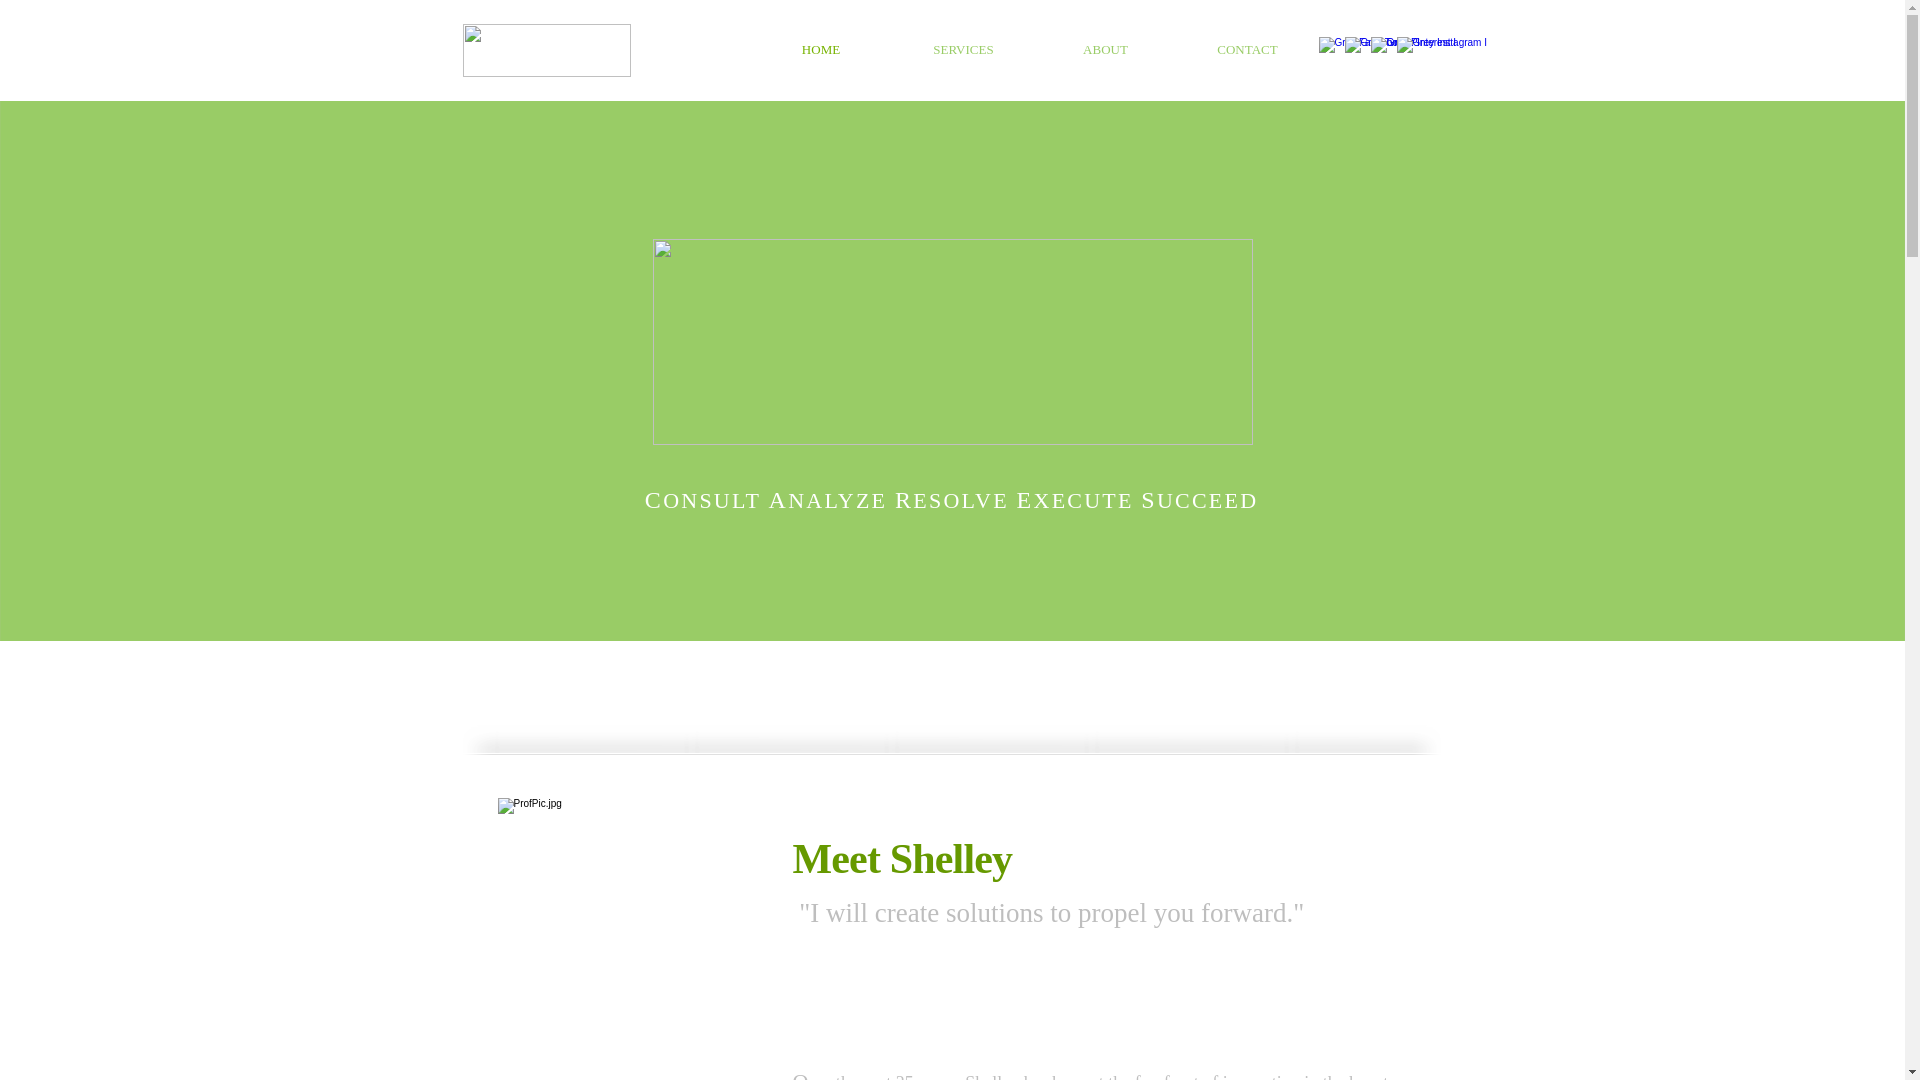  I want to click on ABOUT, so click(1105, 50).